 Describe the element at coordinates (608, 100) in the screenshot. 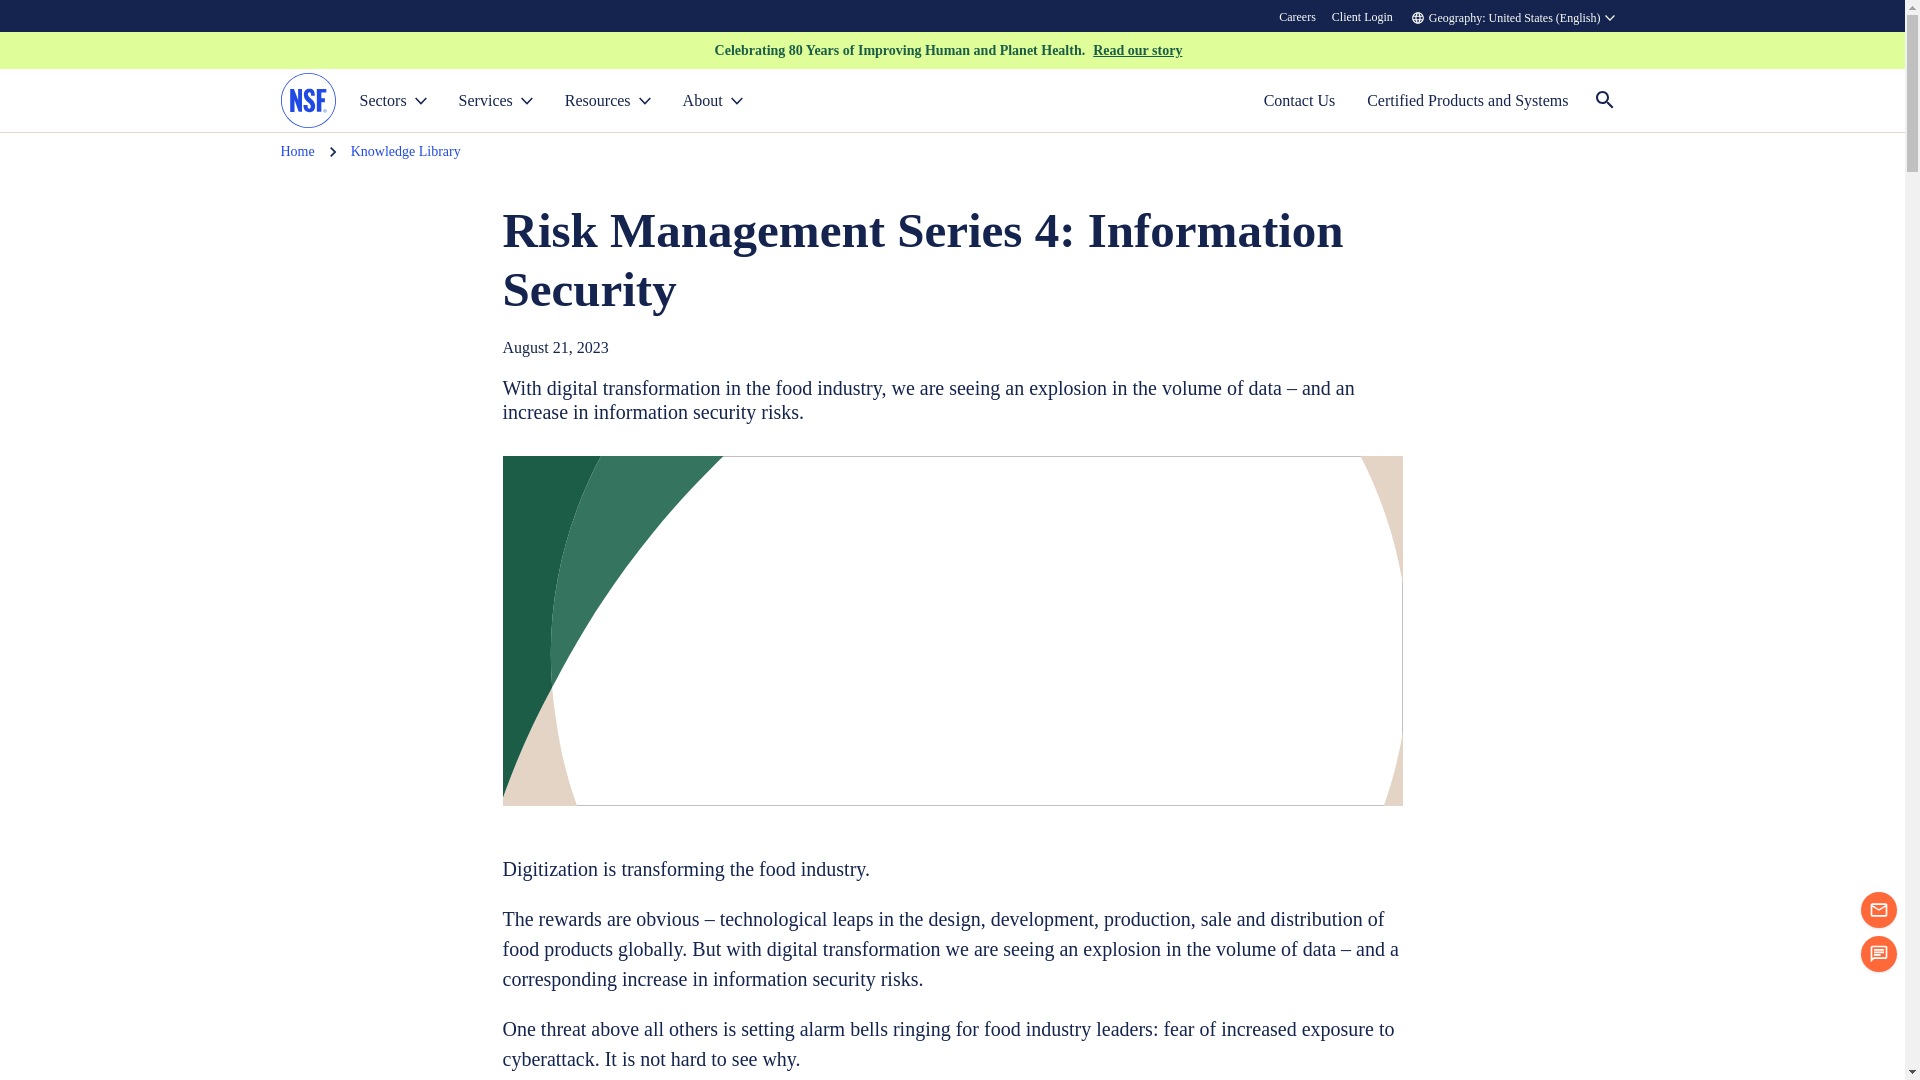

I see `Resources` at that location.